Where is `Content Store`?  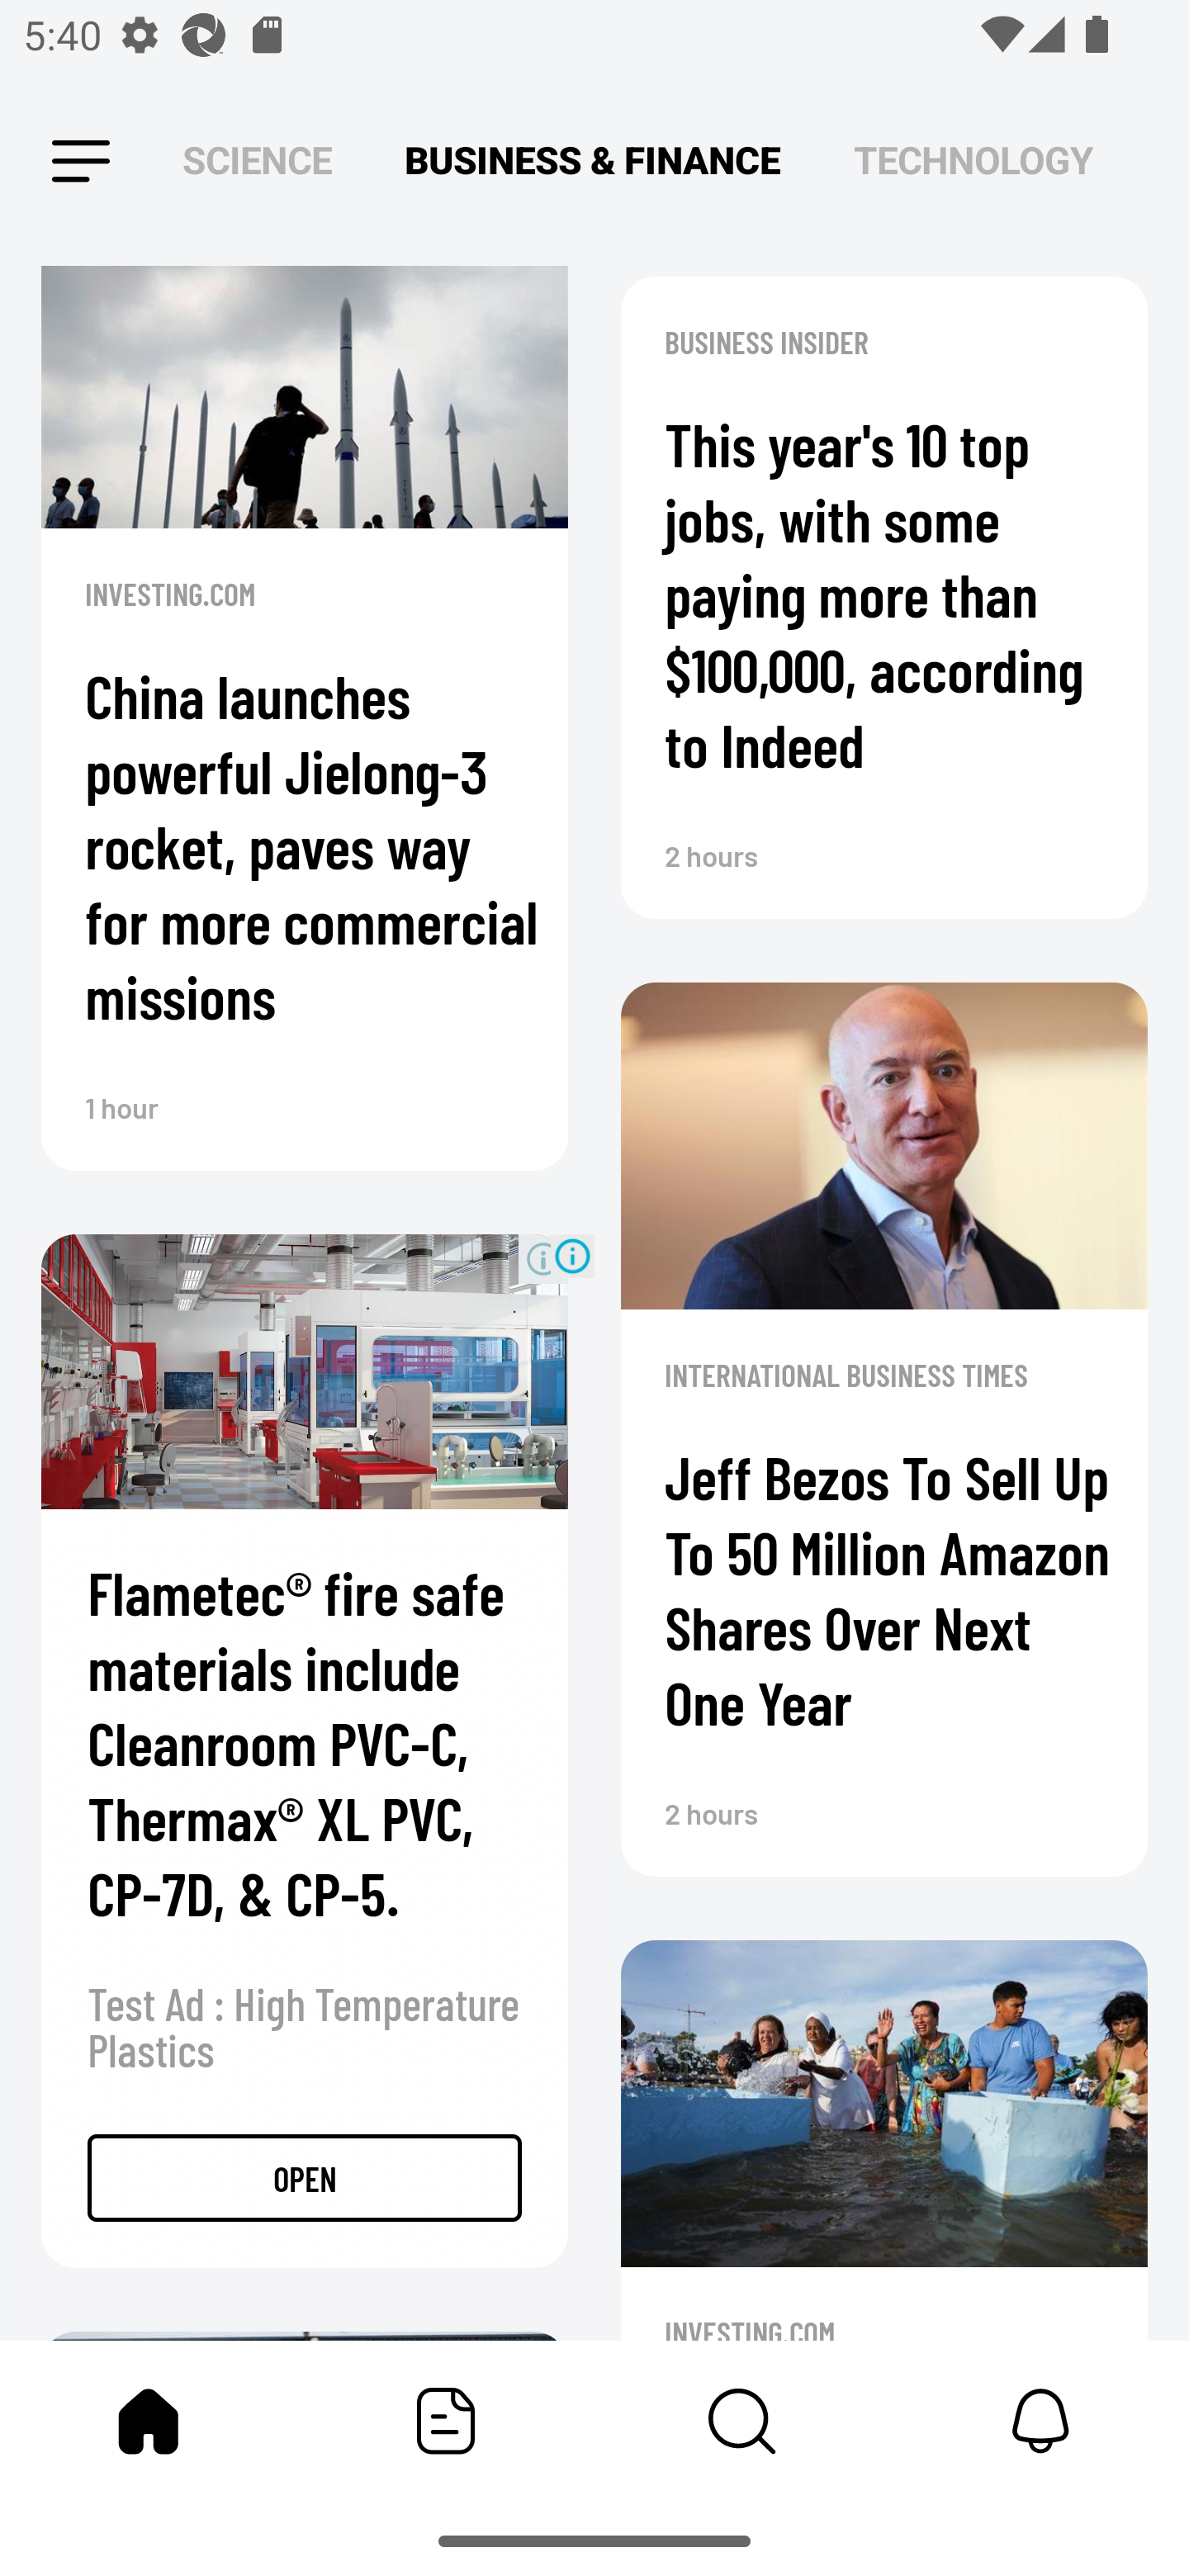 Content Store is located at coordinates (743, 2421).